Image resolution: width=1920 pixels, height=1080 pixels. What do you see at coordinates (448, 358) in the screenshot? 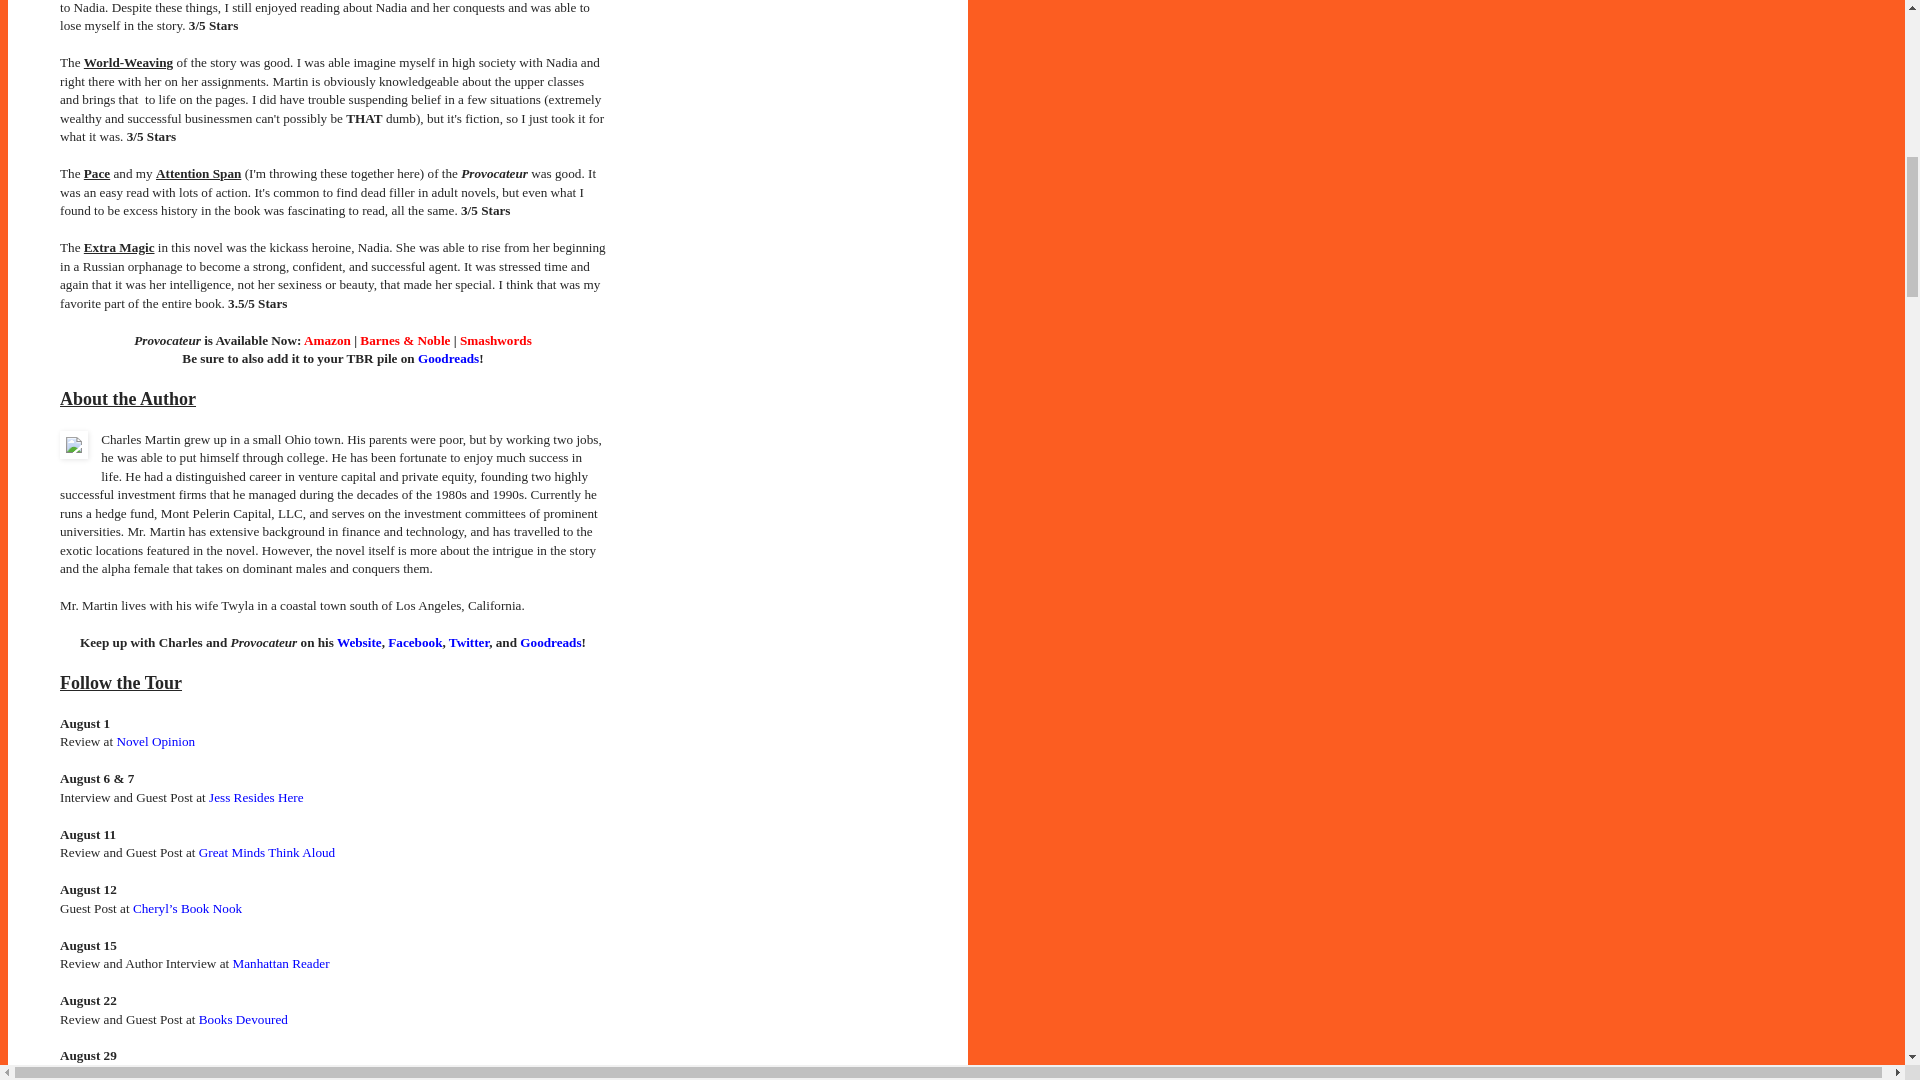
I see `Goodreads` at bounding box center [448, 358].